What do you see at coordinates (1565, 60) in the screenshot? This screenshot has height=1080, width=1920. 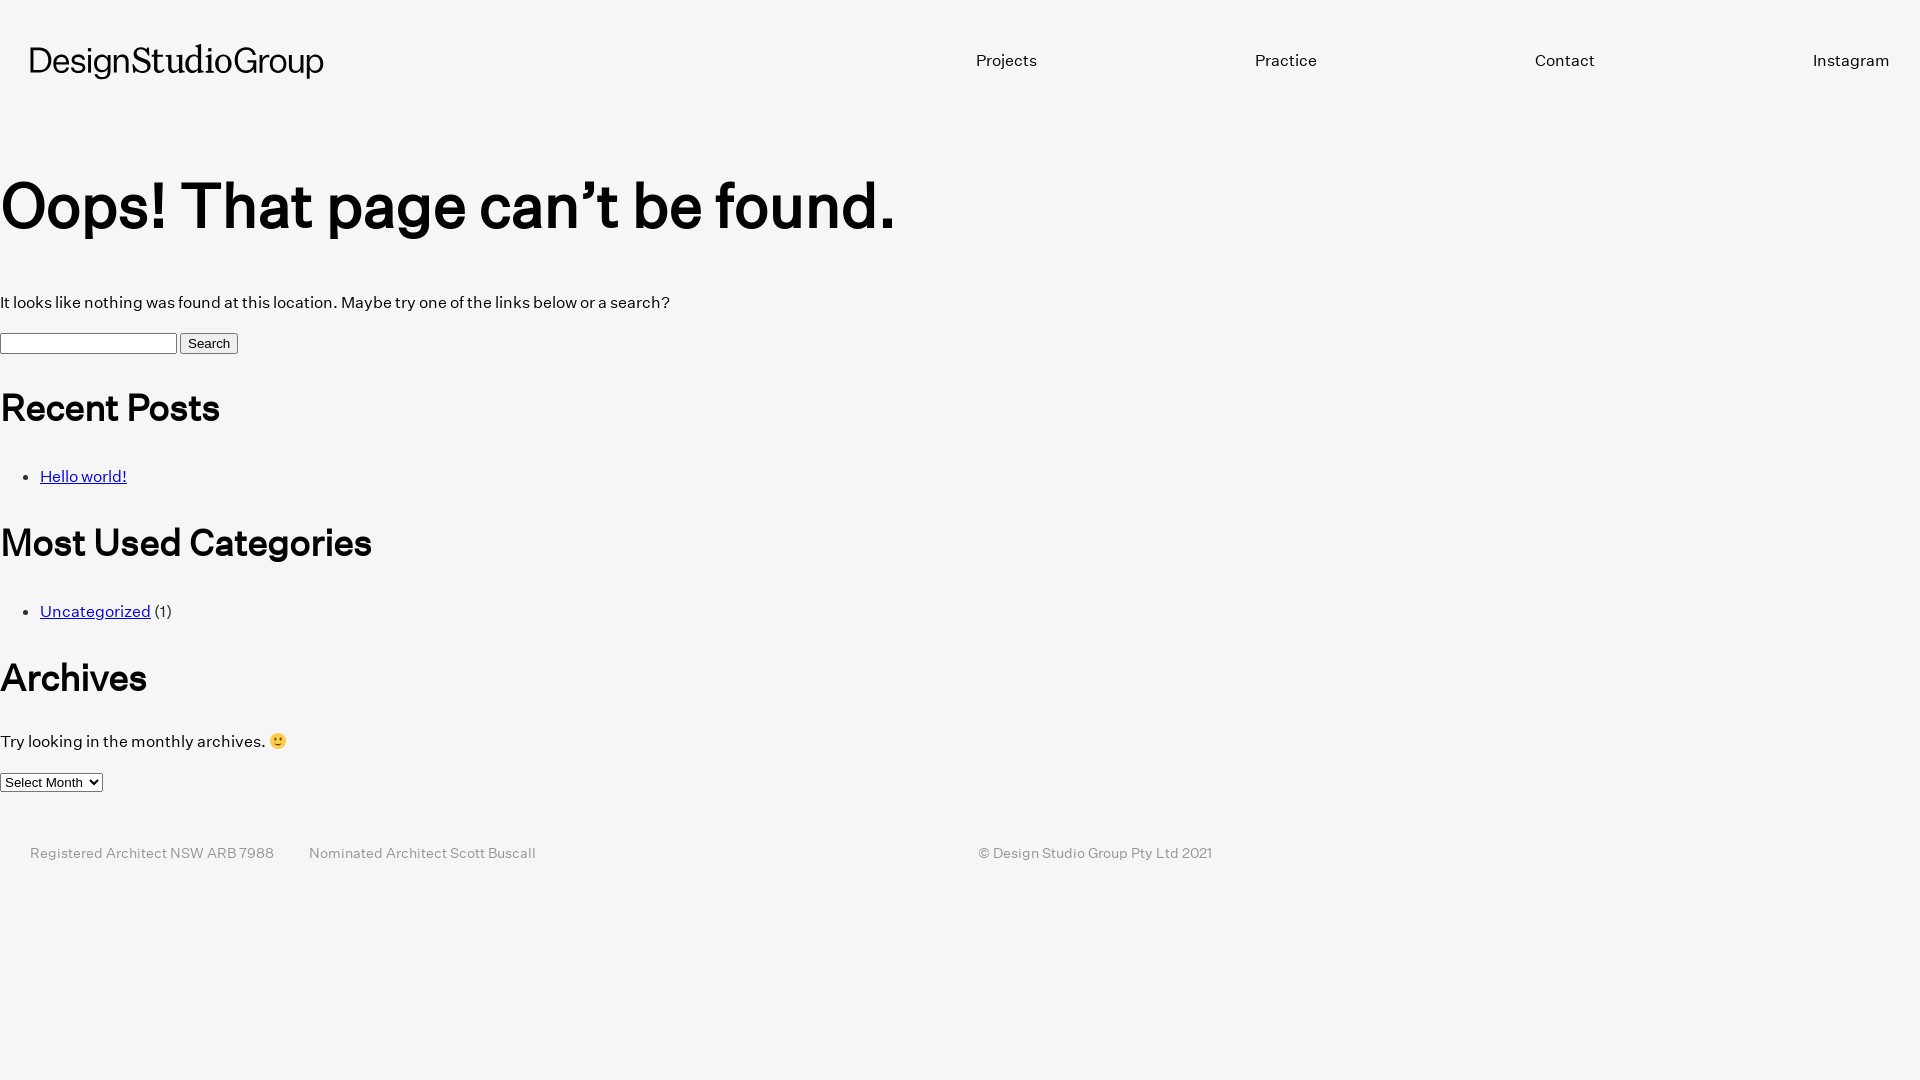 I see `Contact` at bounding box center [1565, 60].